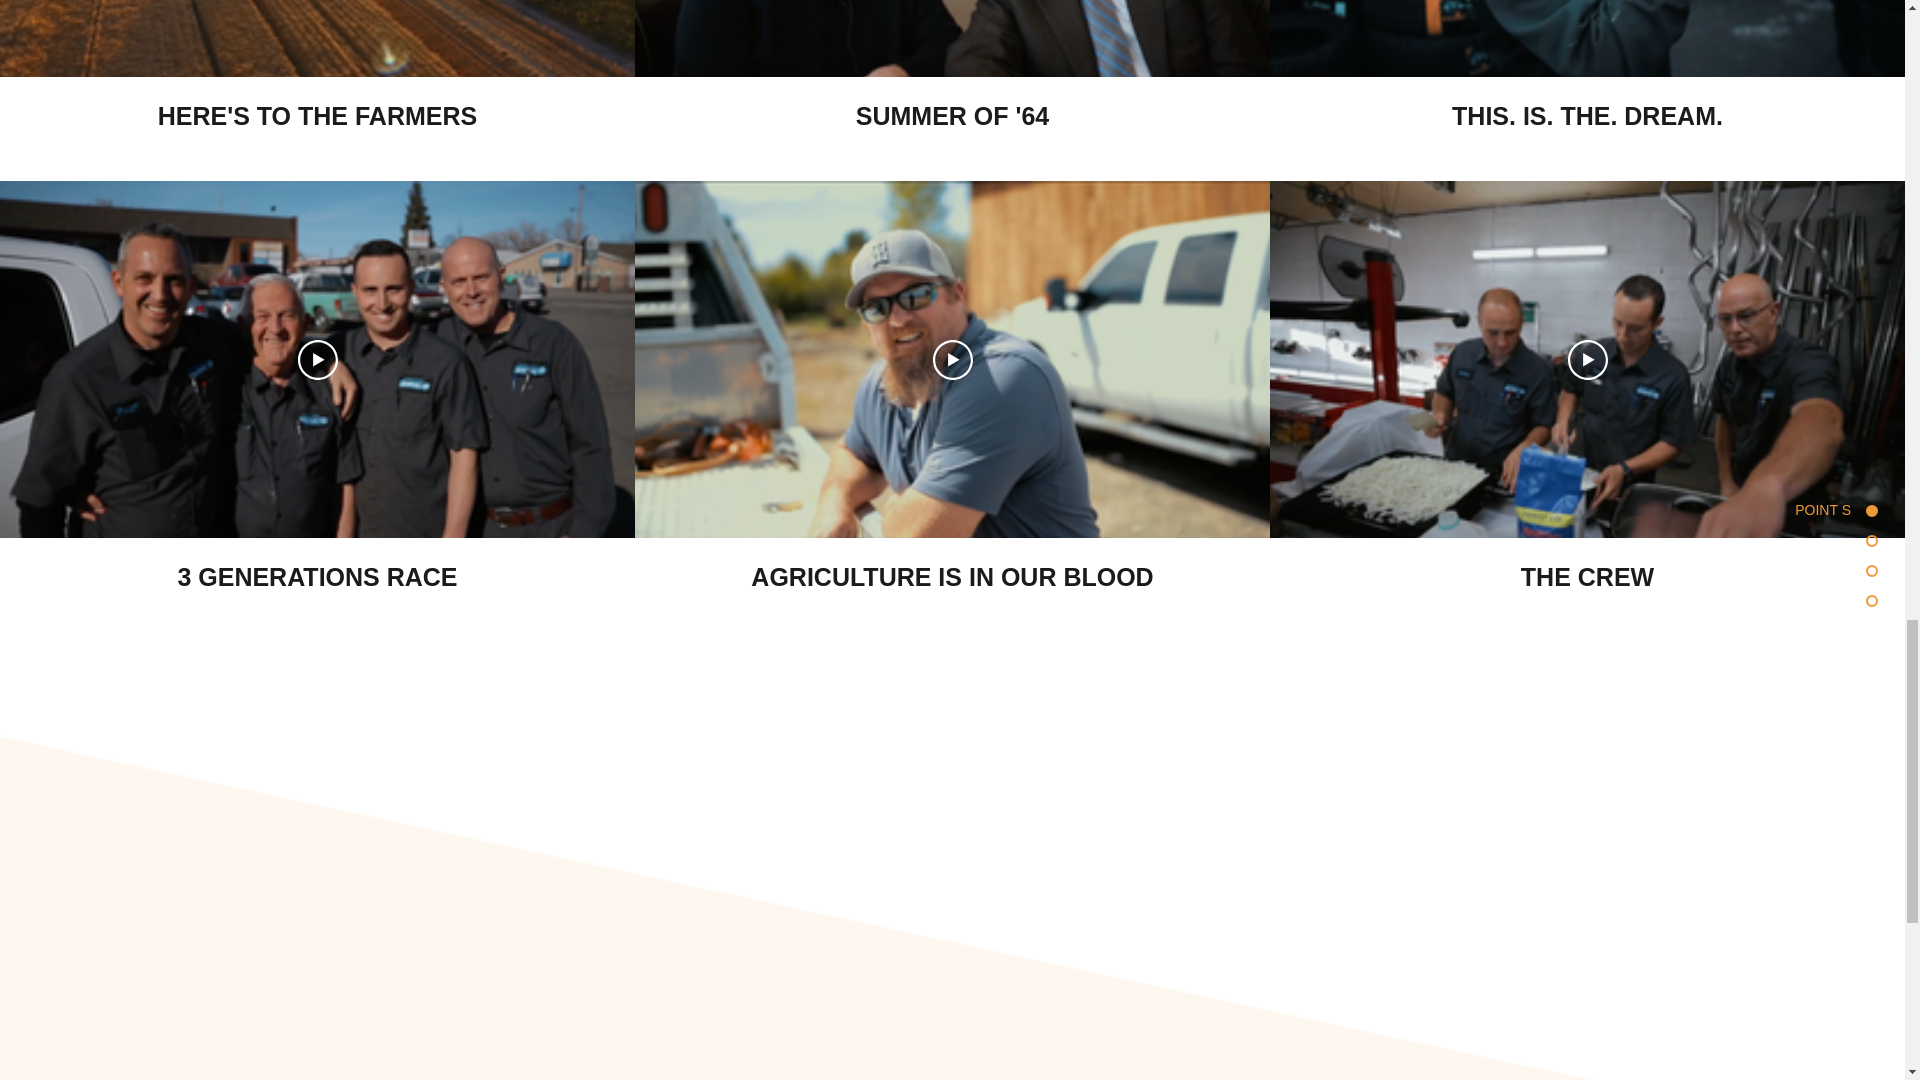 The width and height of the screenshot is (1920, 1080). What do you see at coordinates (952, 103) in the screenshot?
I see `SUMMER OF '64` at bounding box center [952, 103].